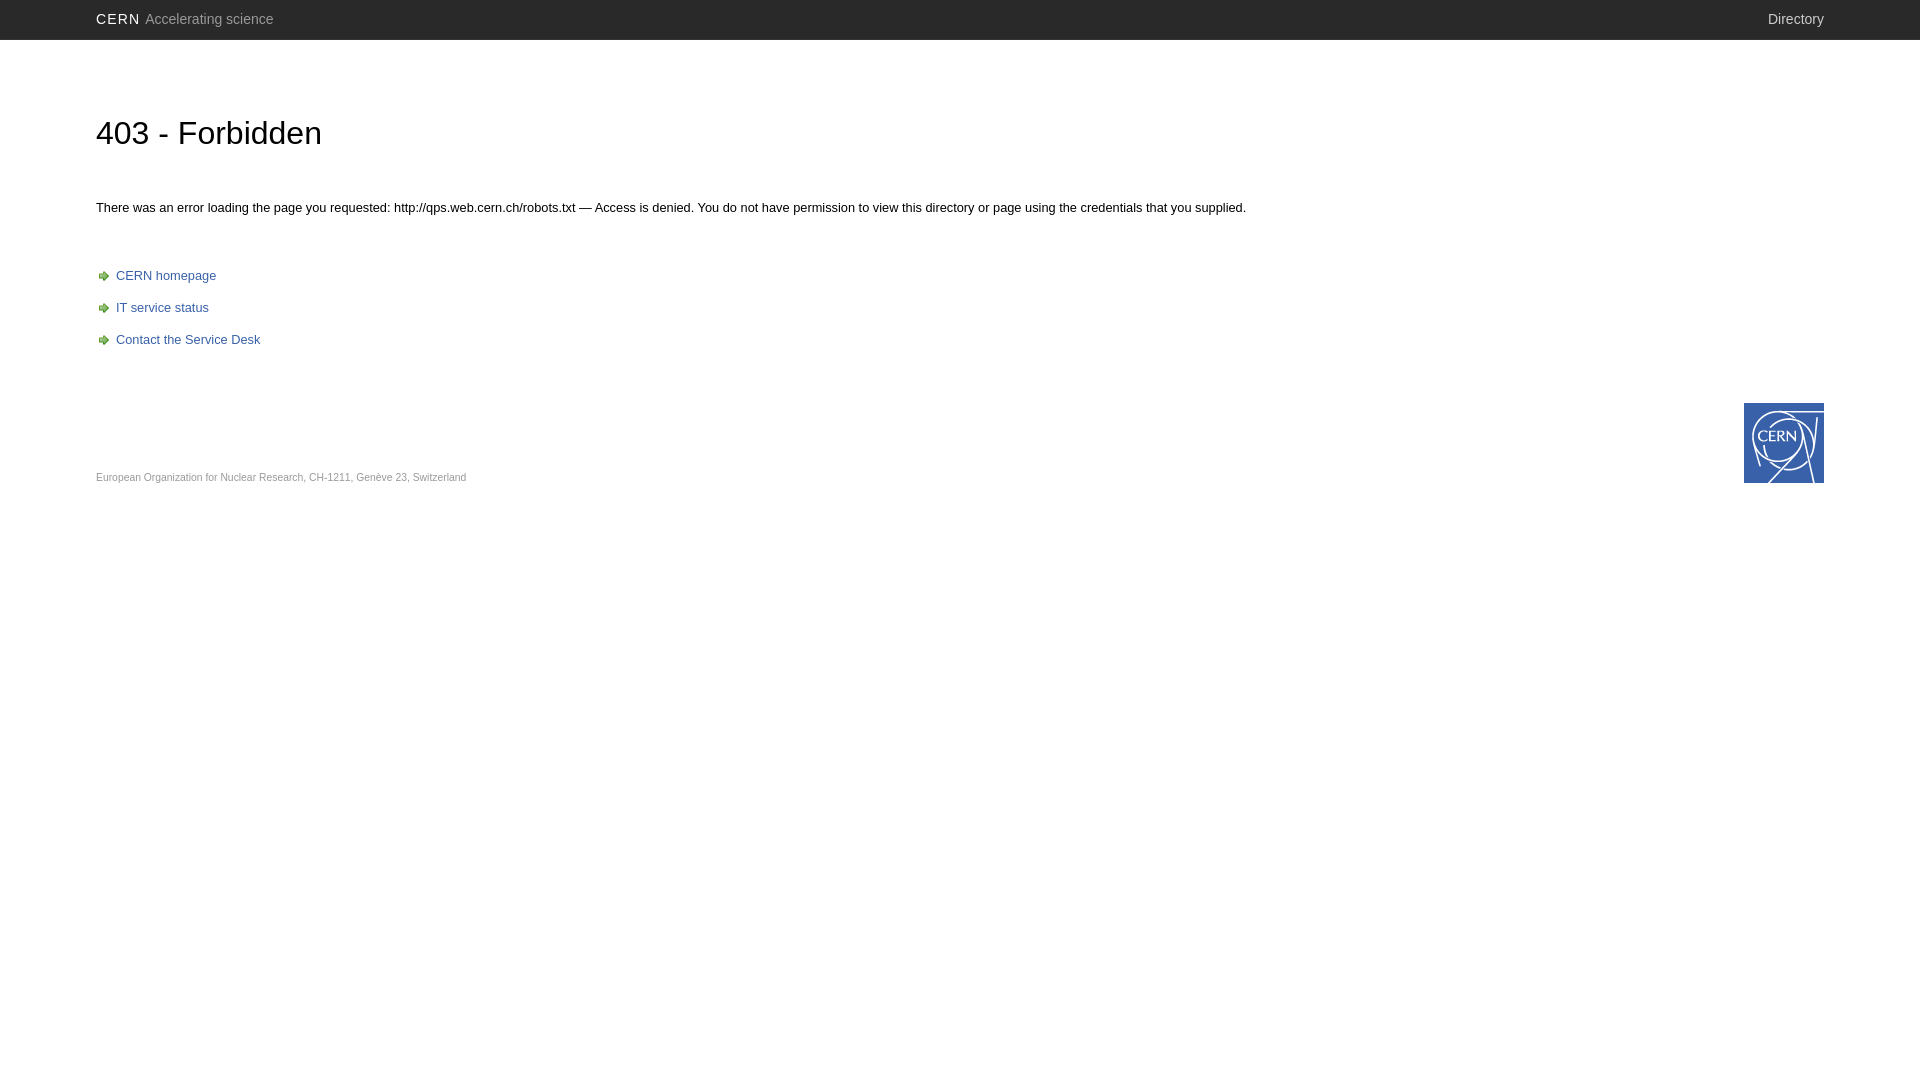 This screenshot has width=1920, height=1080. Describe the element at coordinates (1796, 19) in the screenshot. I see `Directory` at that location.